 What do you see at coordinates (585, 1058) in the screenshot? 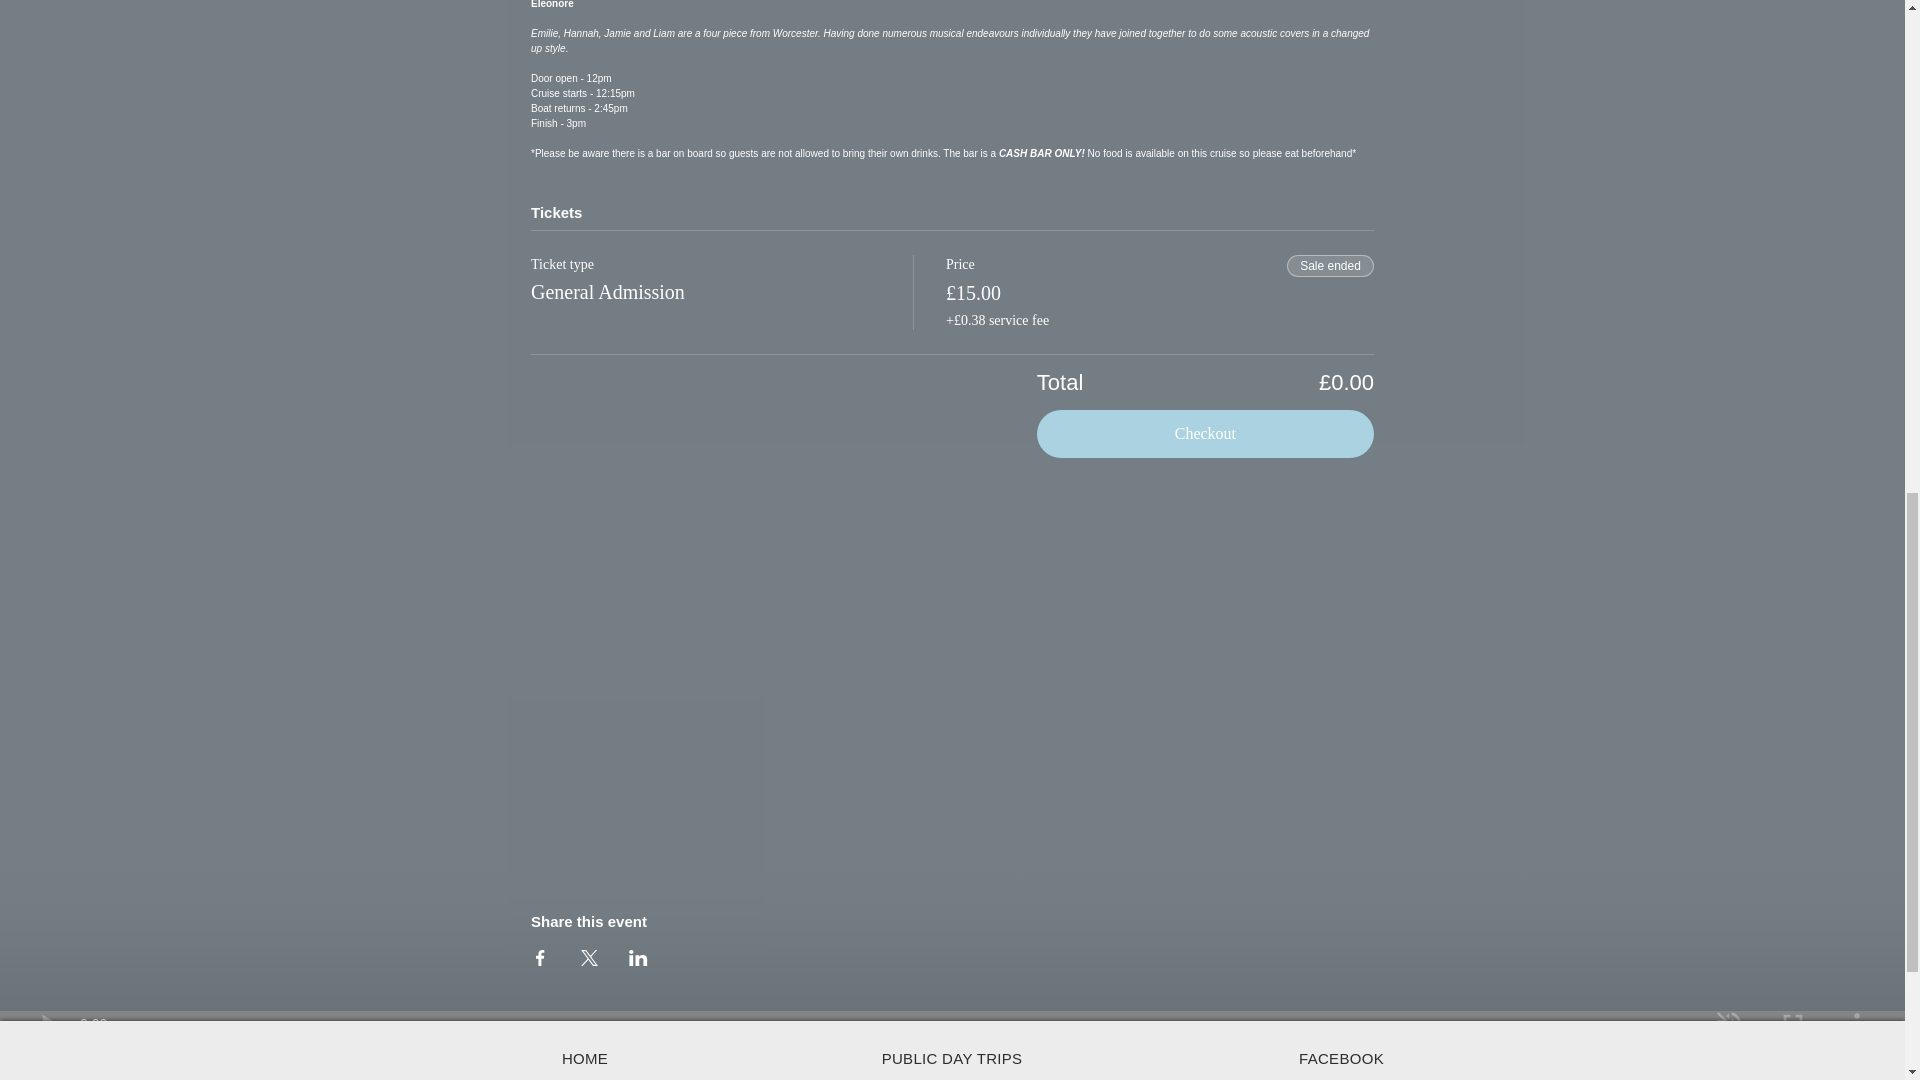
I see `HOME` at bounding box center [585, 1058].